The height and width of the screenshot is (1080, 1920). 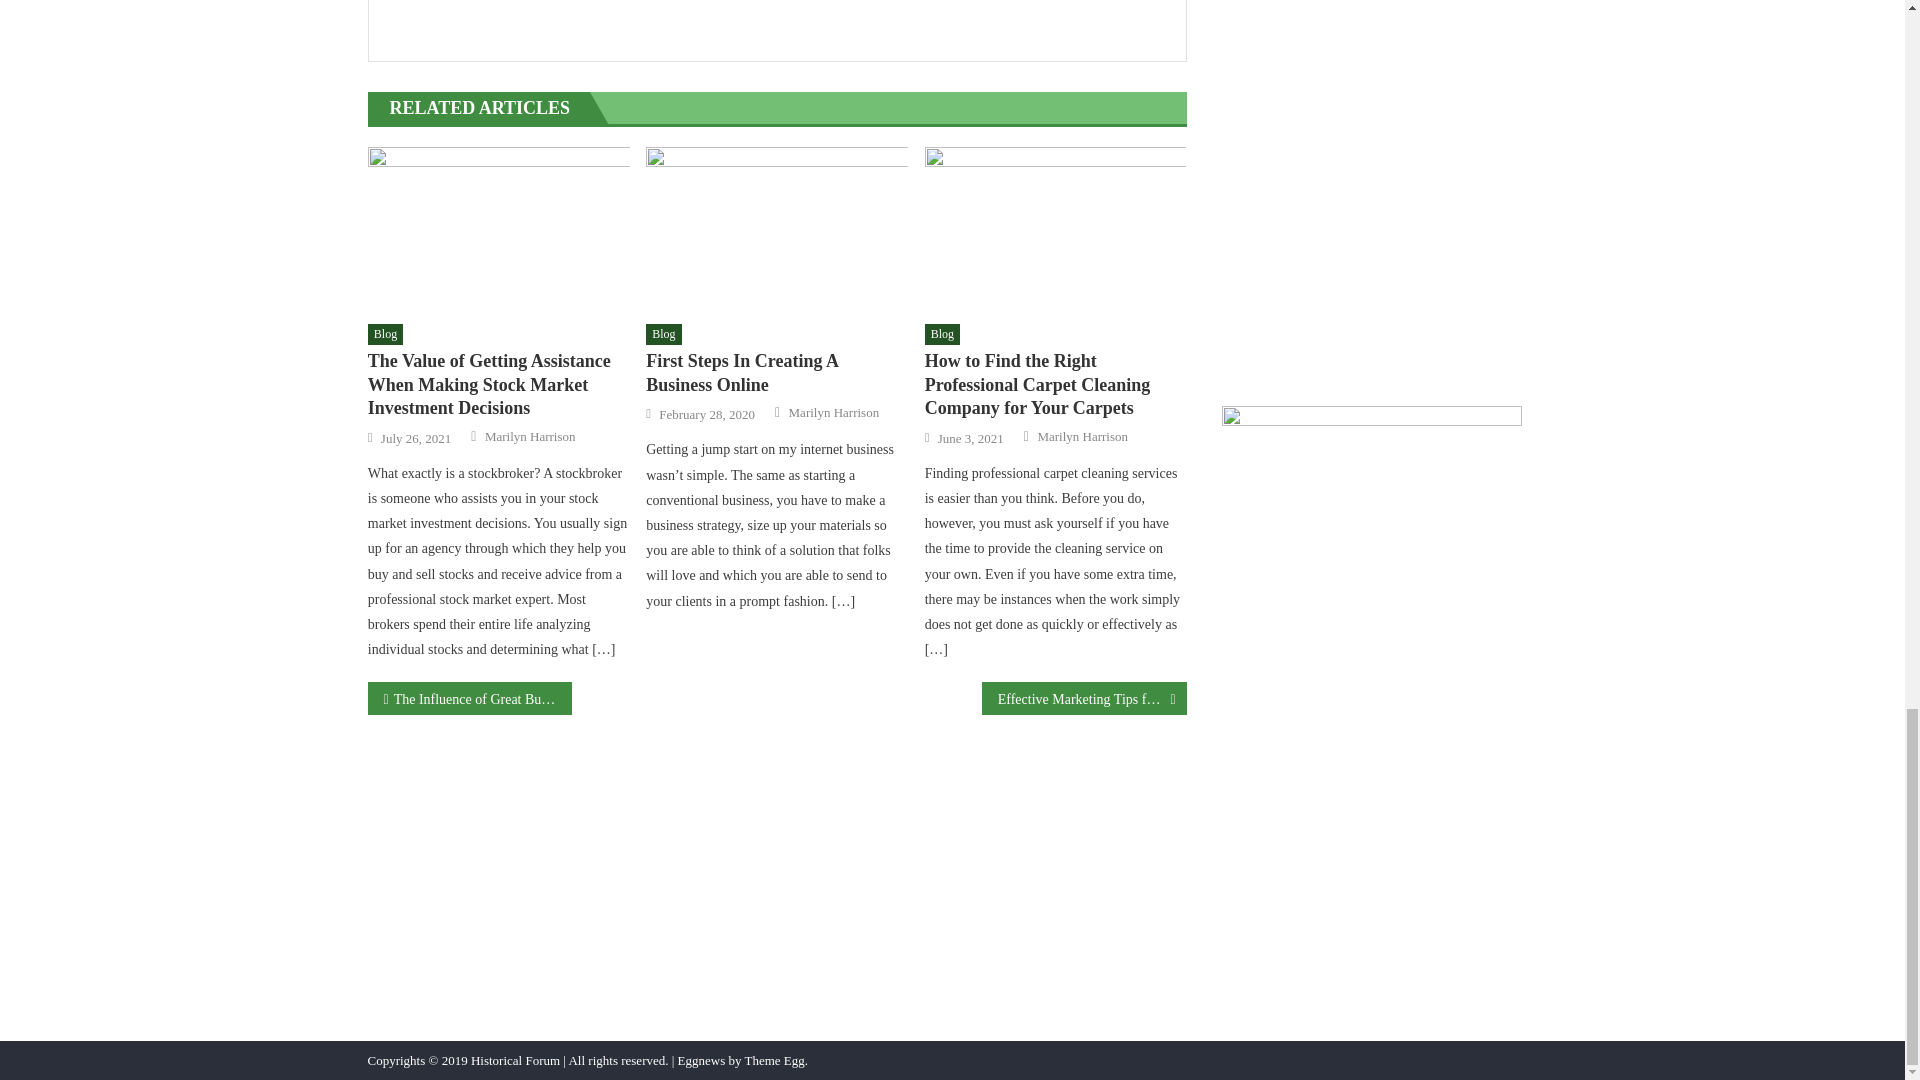 I want to click on February 28, 2020, so click(x=706, y=415).